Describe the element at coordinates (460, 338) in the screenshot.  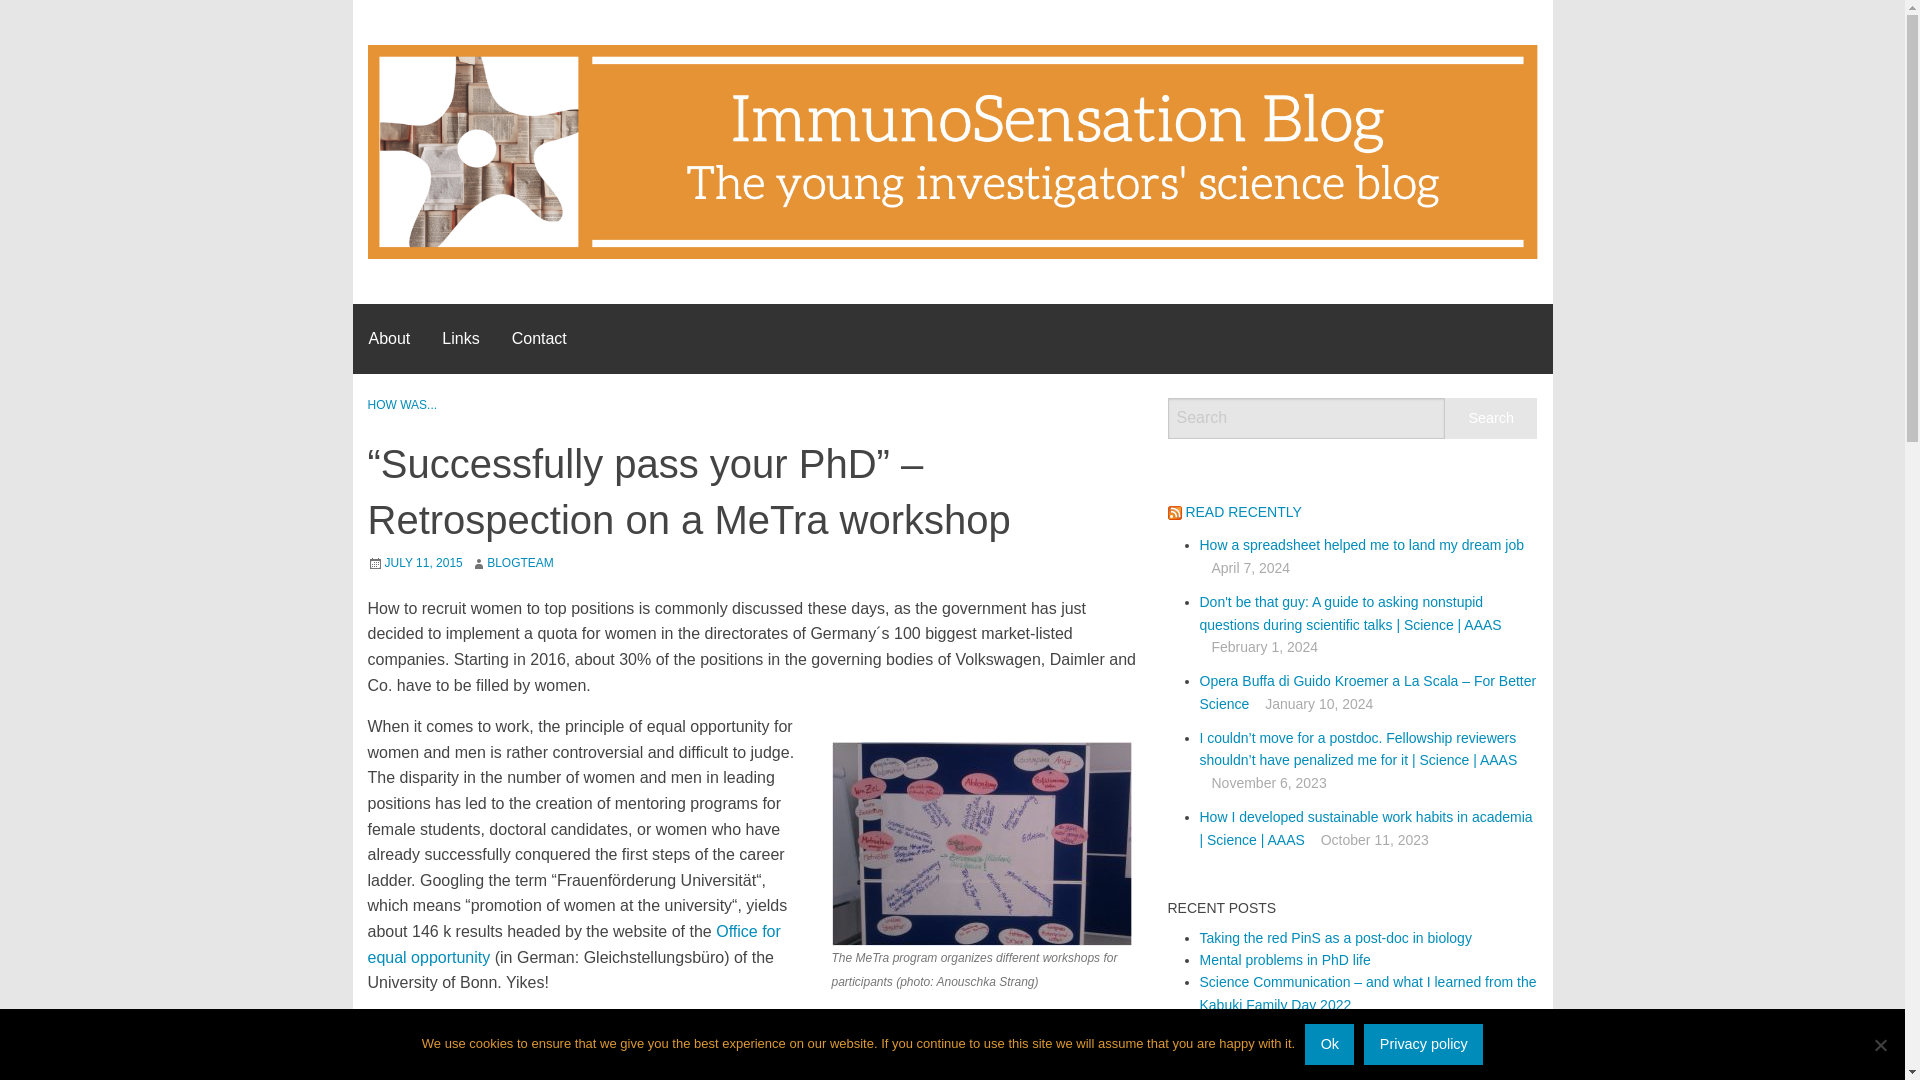
I see `Links` at that location.